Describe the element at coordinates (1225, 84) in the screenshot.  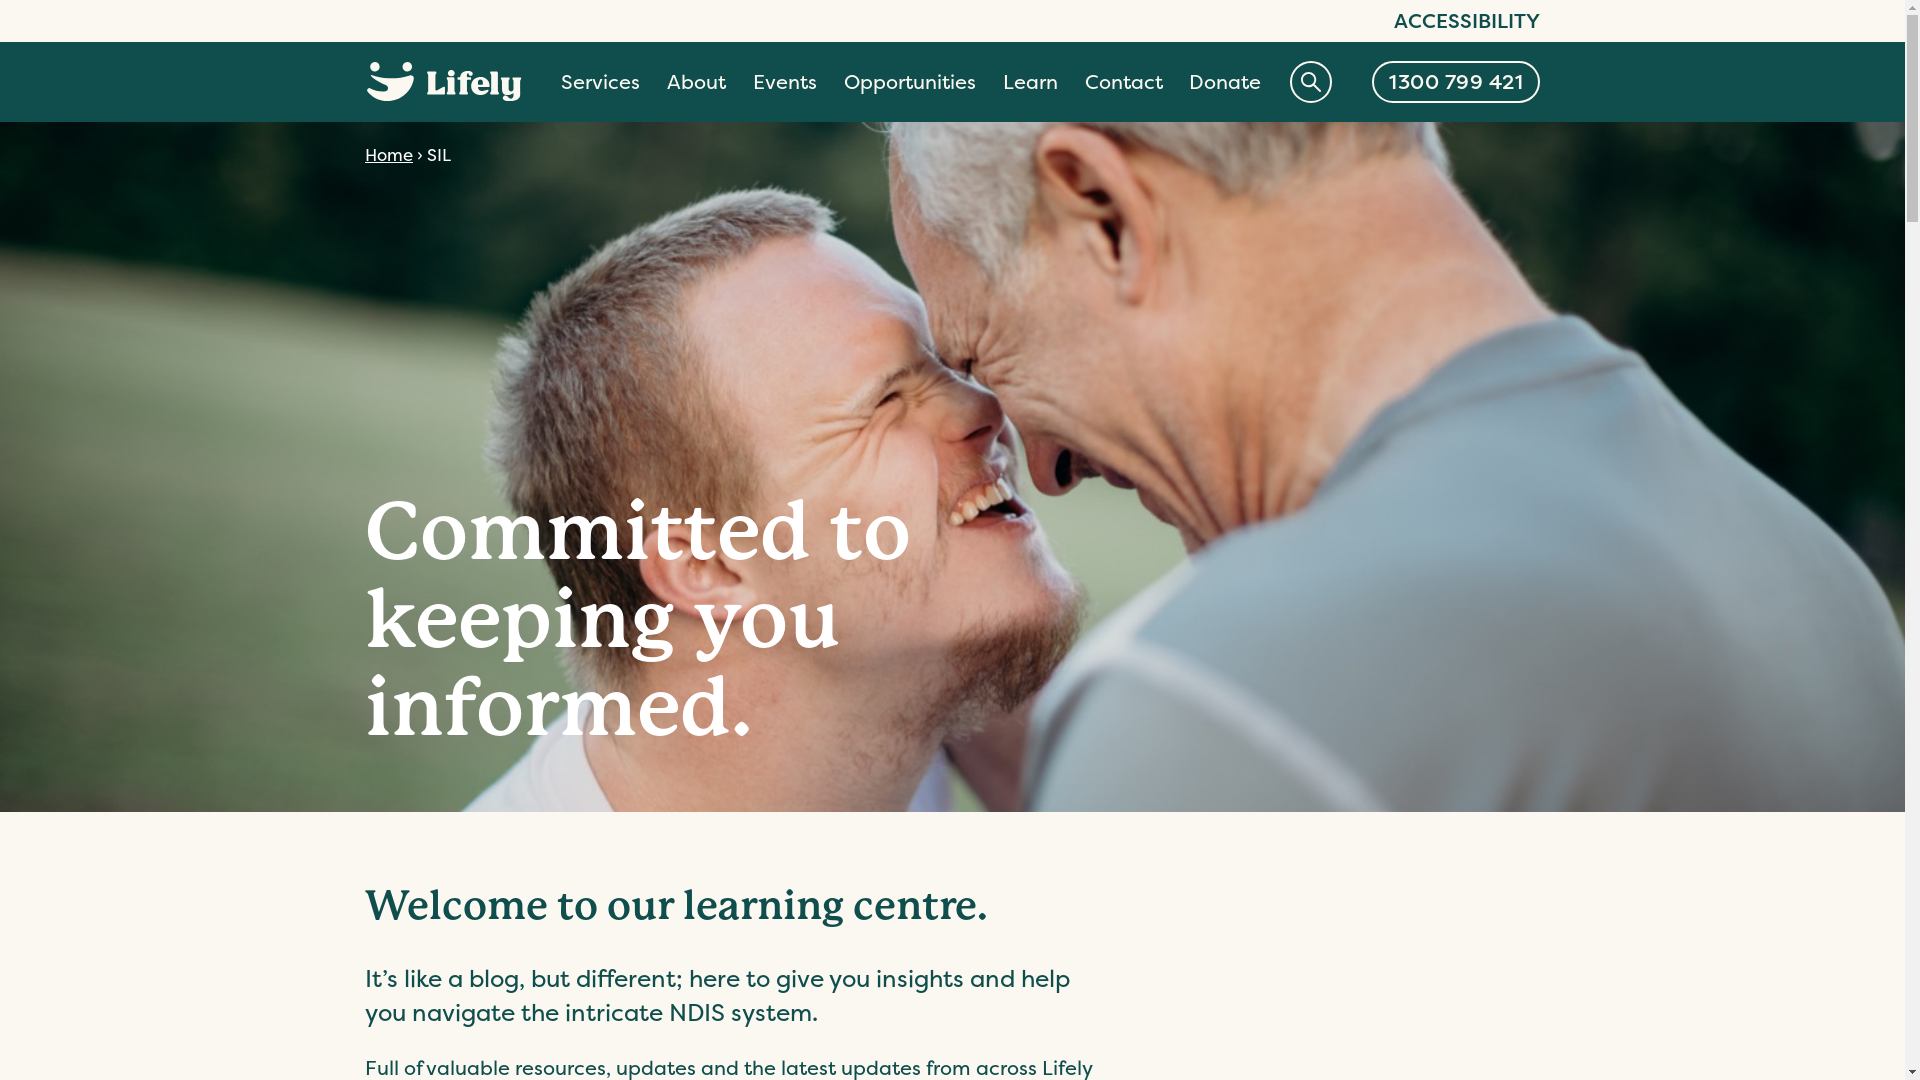
I see `Donate` at that location.